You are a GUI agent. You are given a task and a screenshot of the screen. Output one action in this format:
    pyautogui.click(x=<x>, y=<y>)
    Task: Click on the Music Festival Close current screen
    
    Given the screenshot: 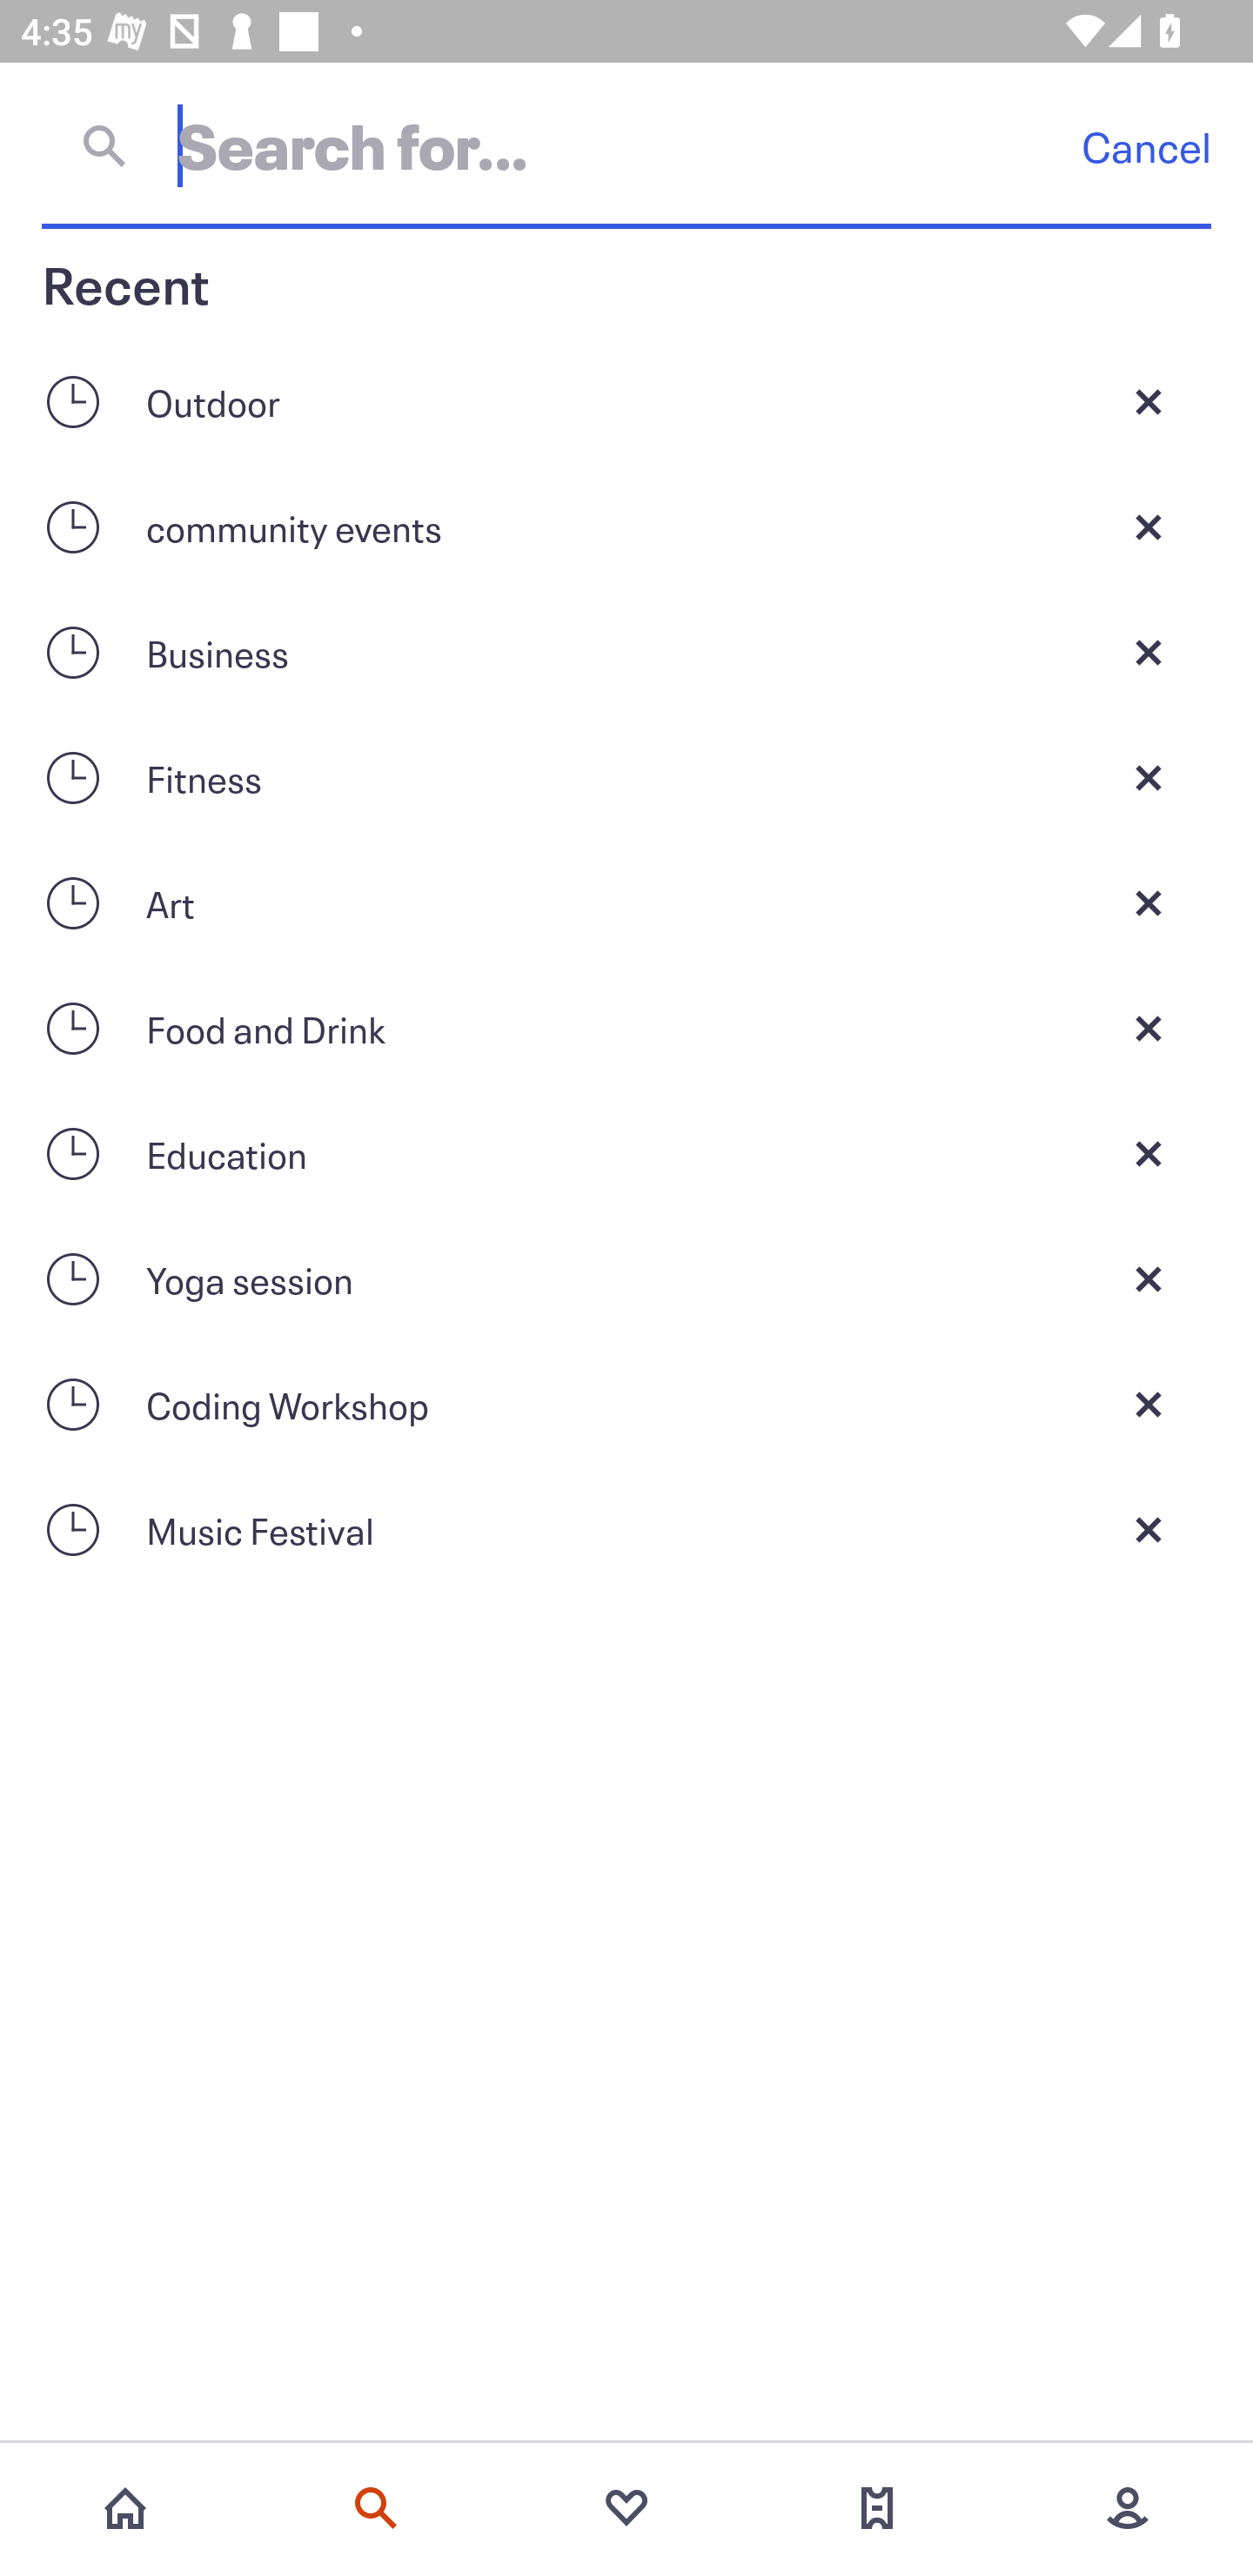 What is the action you would take?
    pyautogui.click(x=626, y=1530)
    